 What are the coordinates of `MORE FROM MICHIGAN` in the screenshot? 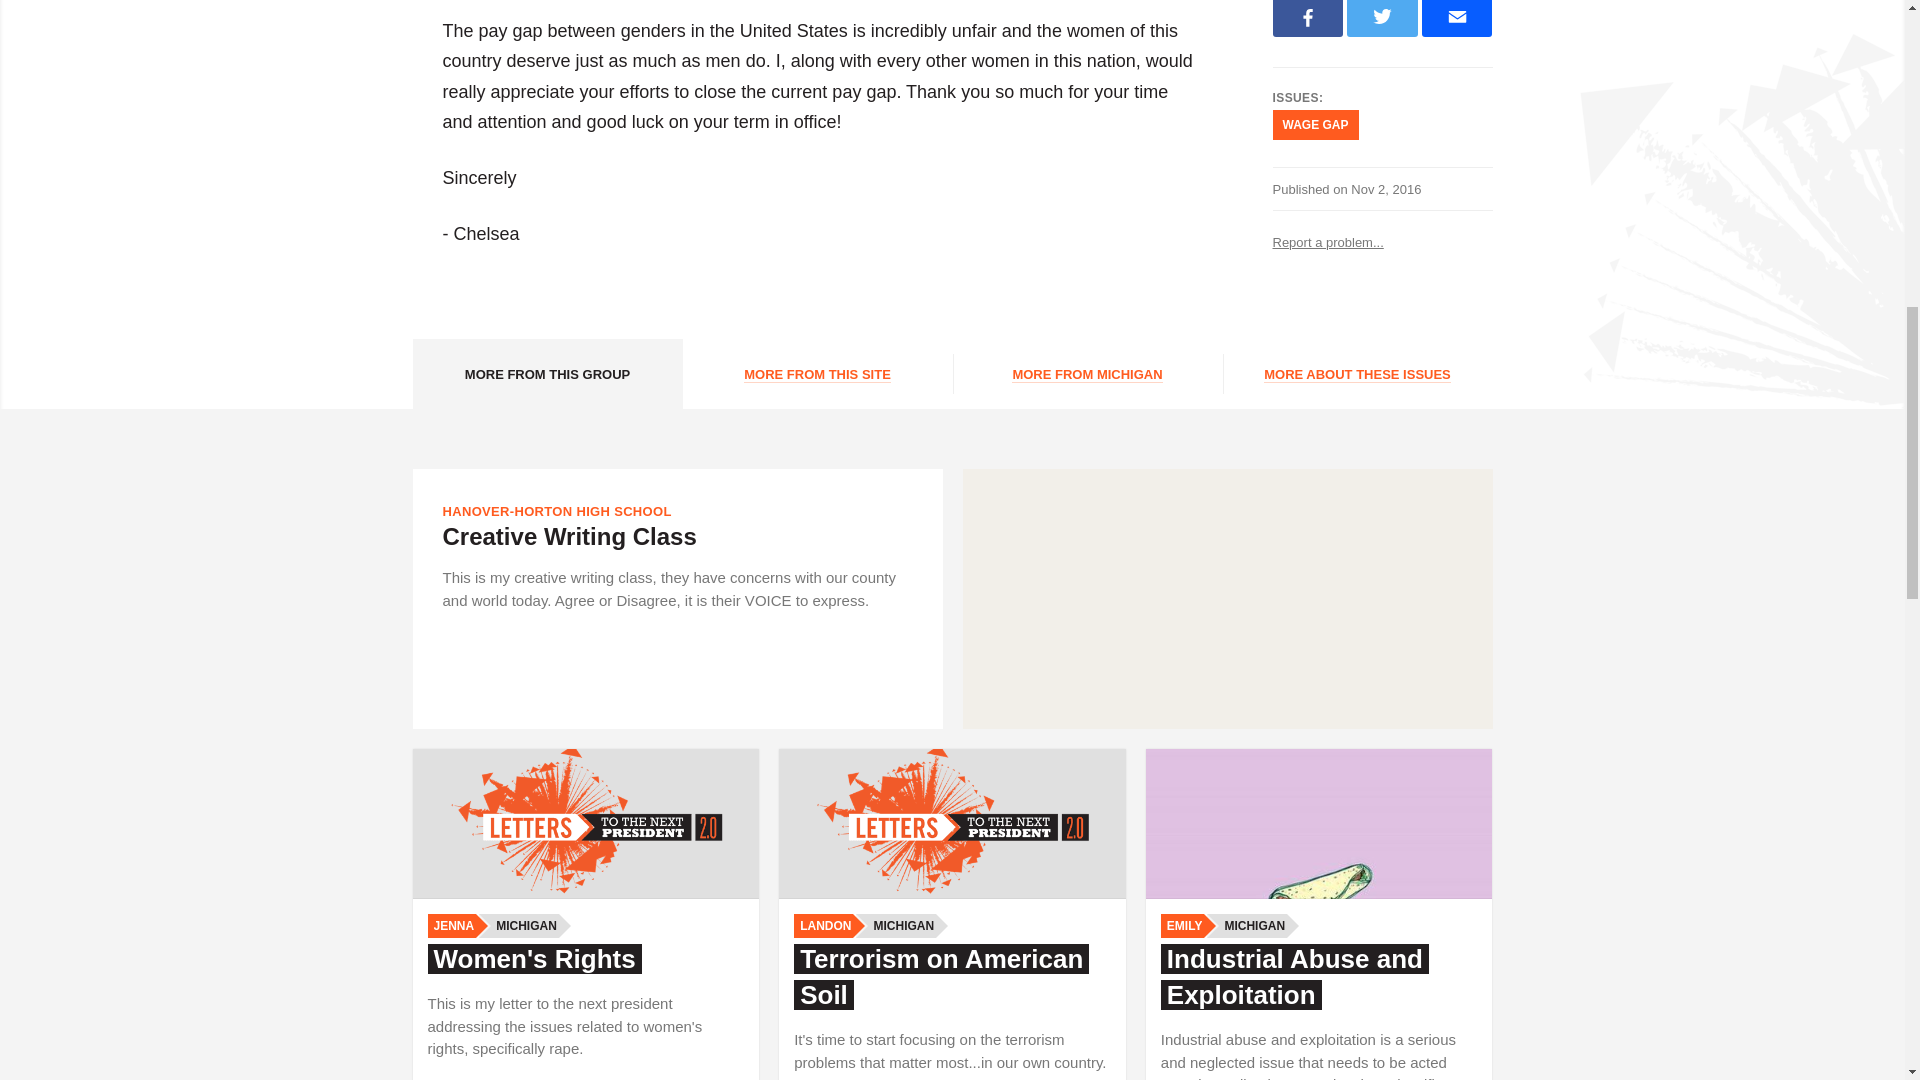 It's located at (1086, 374).